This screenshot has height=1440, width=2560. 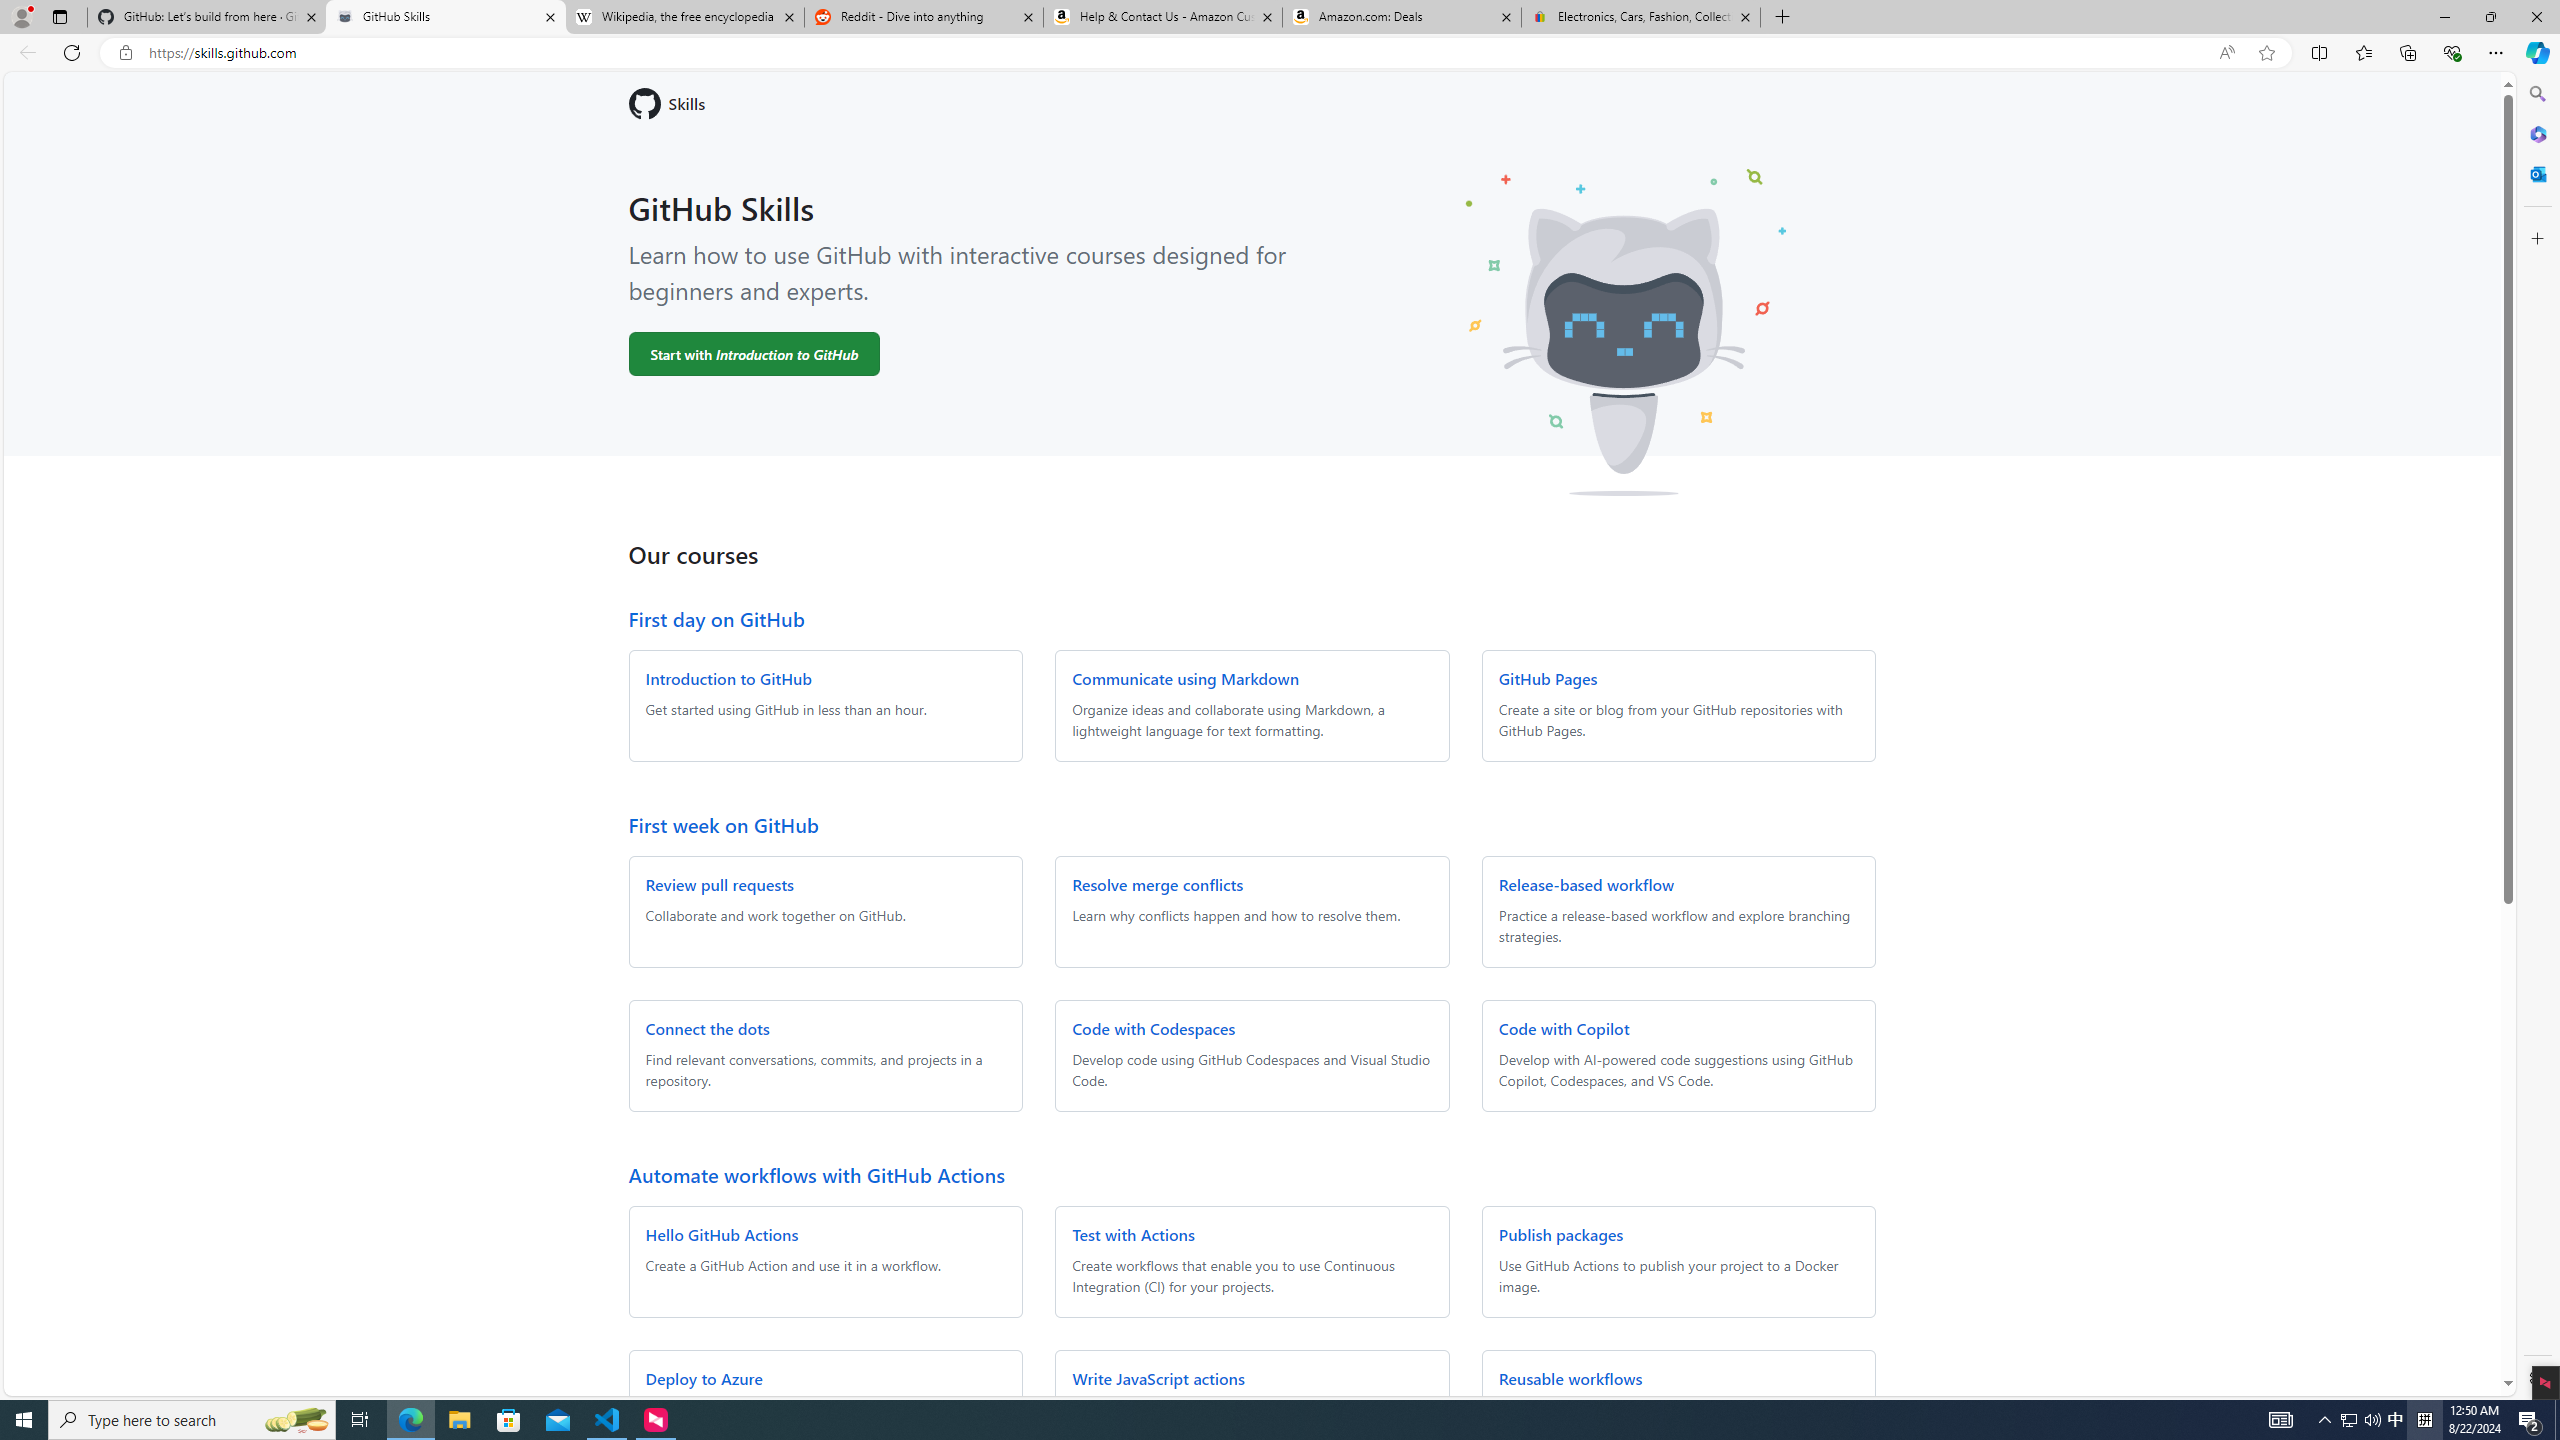 I want to click on GitHub Pages, so click(x=1547, y=678).